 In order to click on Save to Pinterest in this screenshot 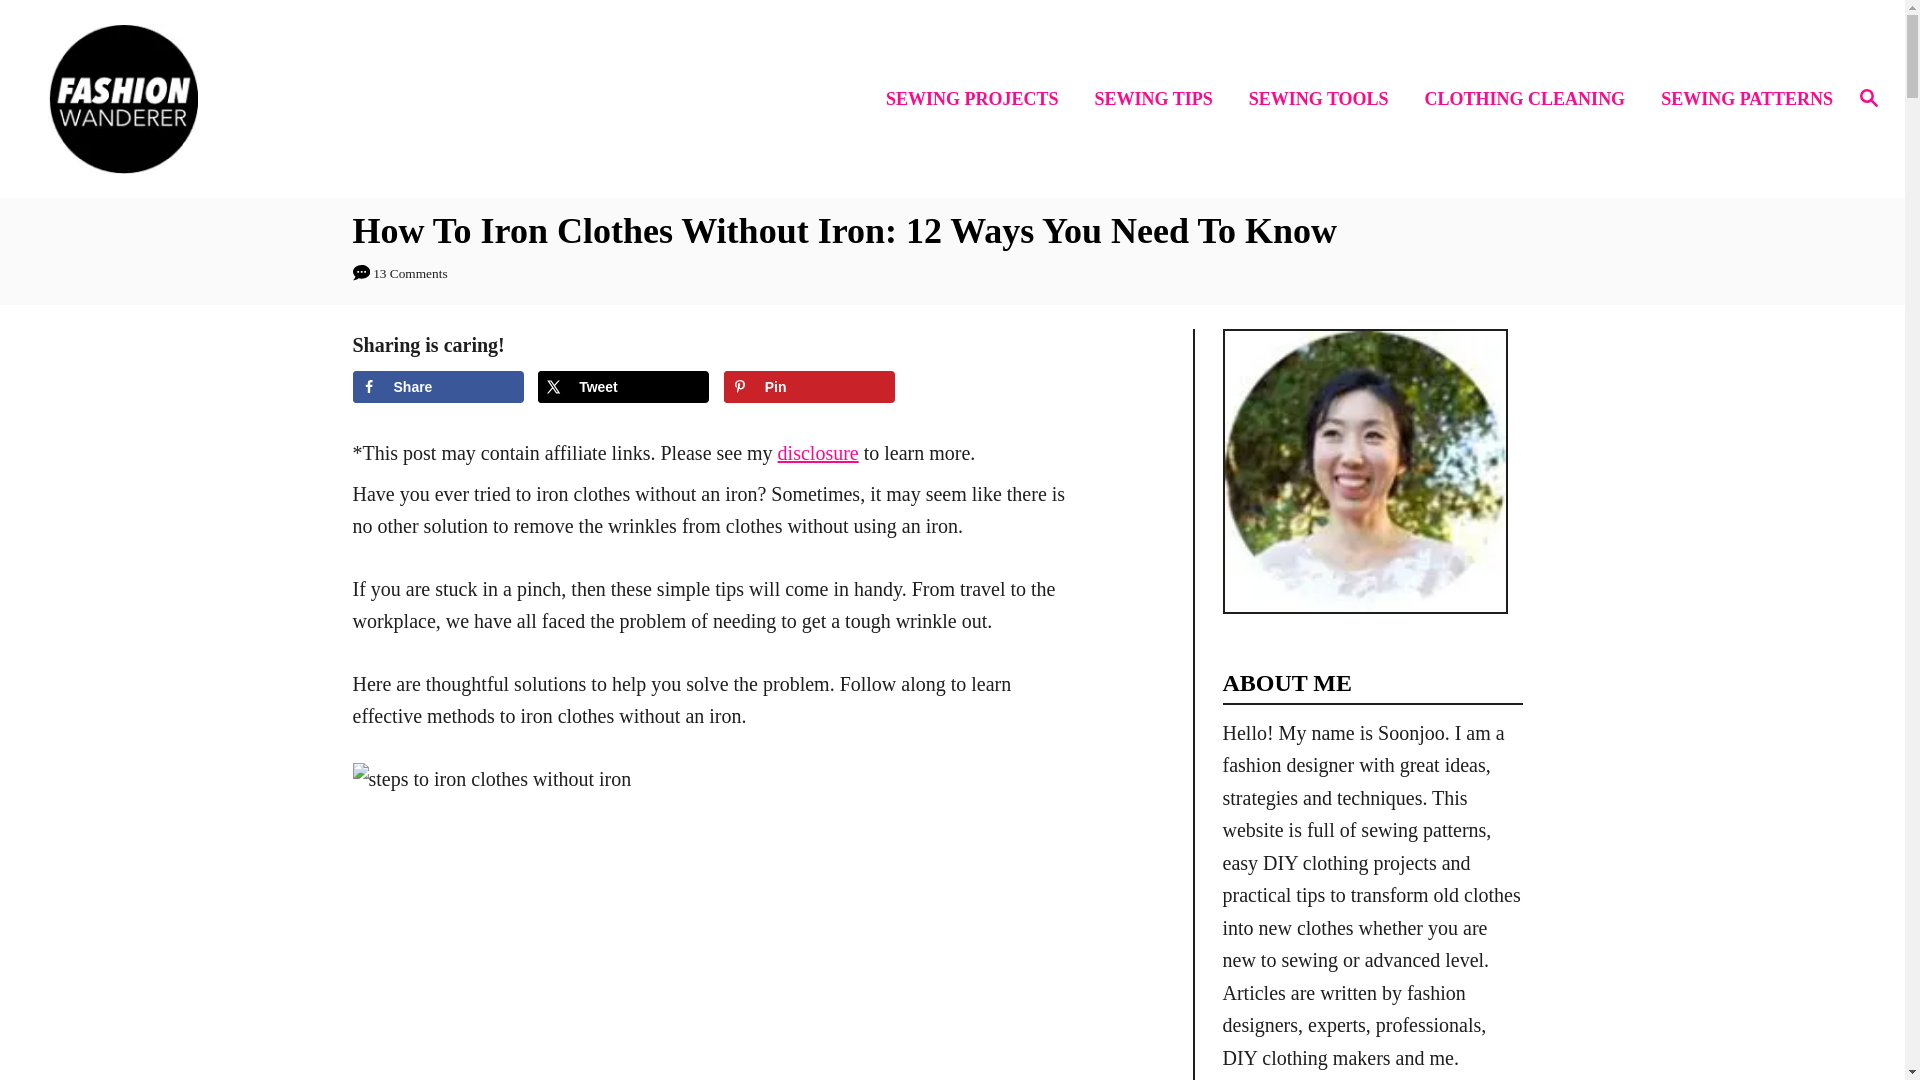, I will do `click(808, 386)`.